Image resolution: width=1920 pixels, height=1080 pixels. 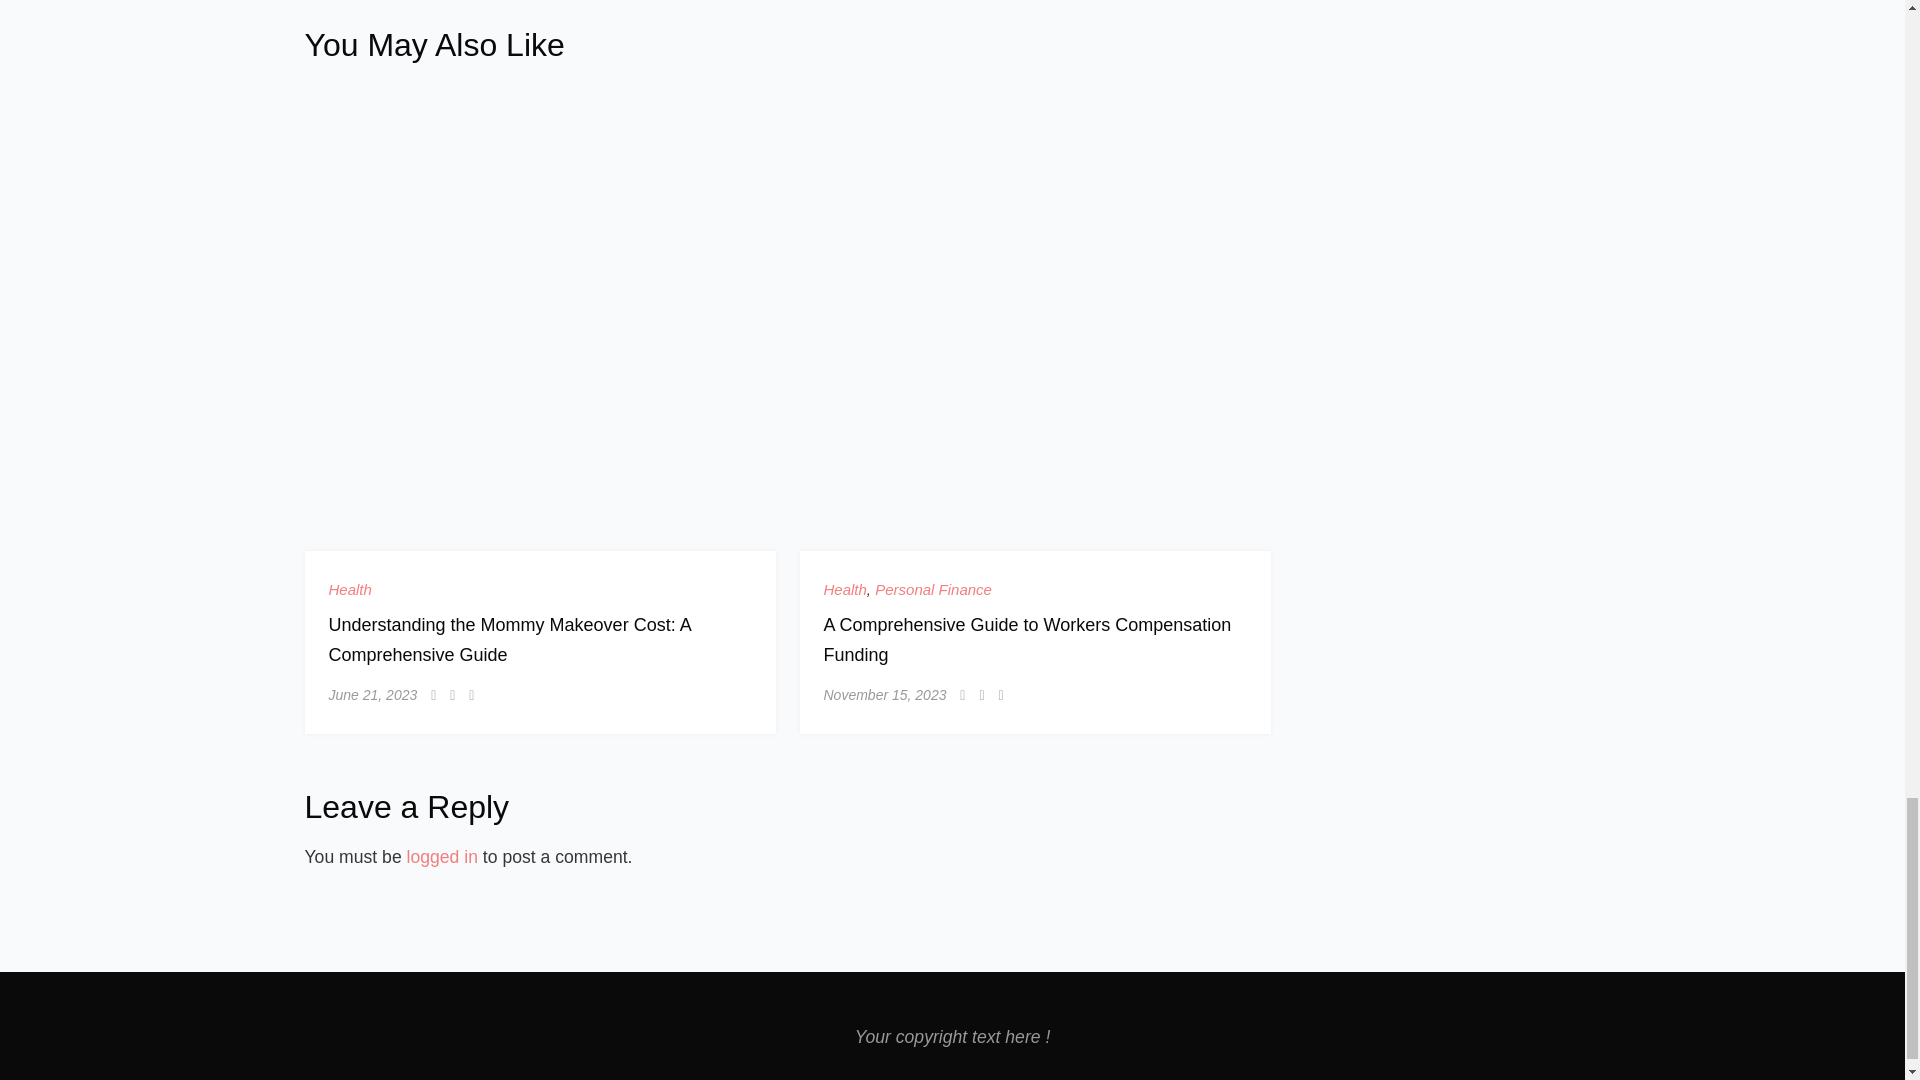 I want to click on Health, so click(x=845, y=590).